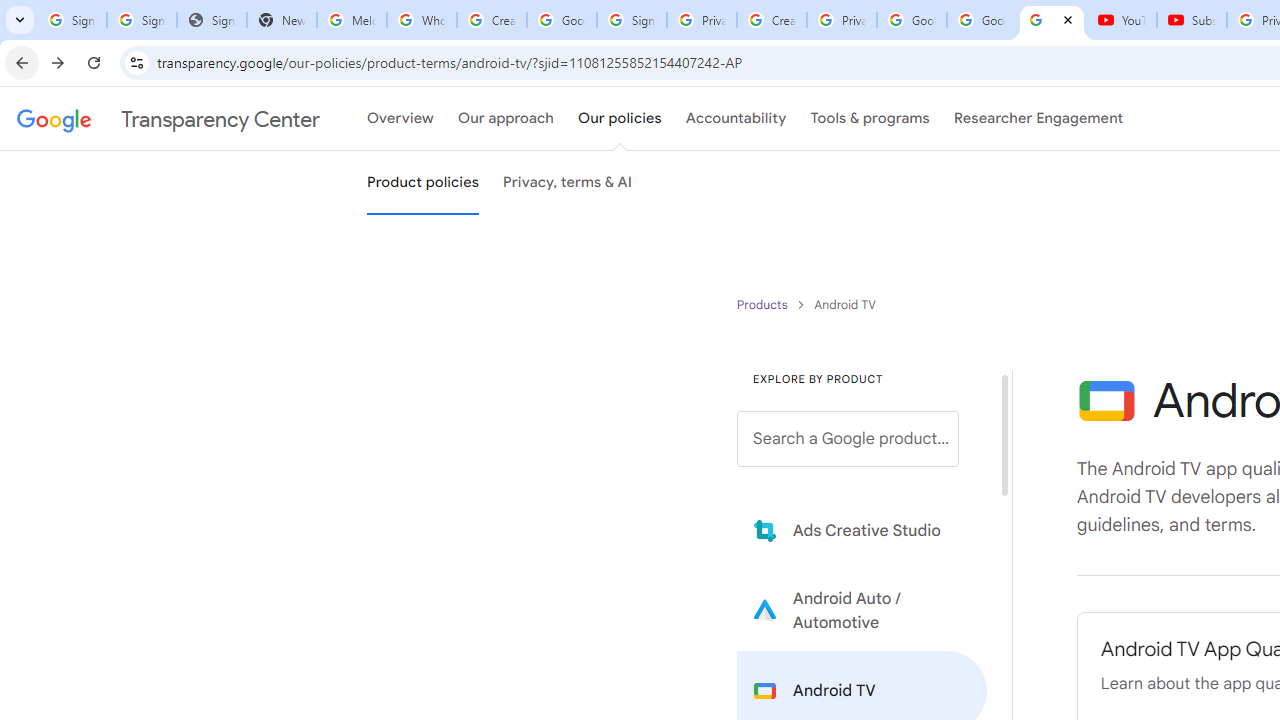  What do you see at coordinates (1122, 20) in the screenshot?
I see `YouTube` at bounding box center [1122, 20].